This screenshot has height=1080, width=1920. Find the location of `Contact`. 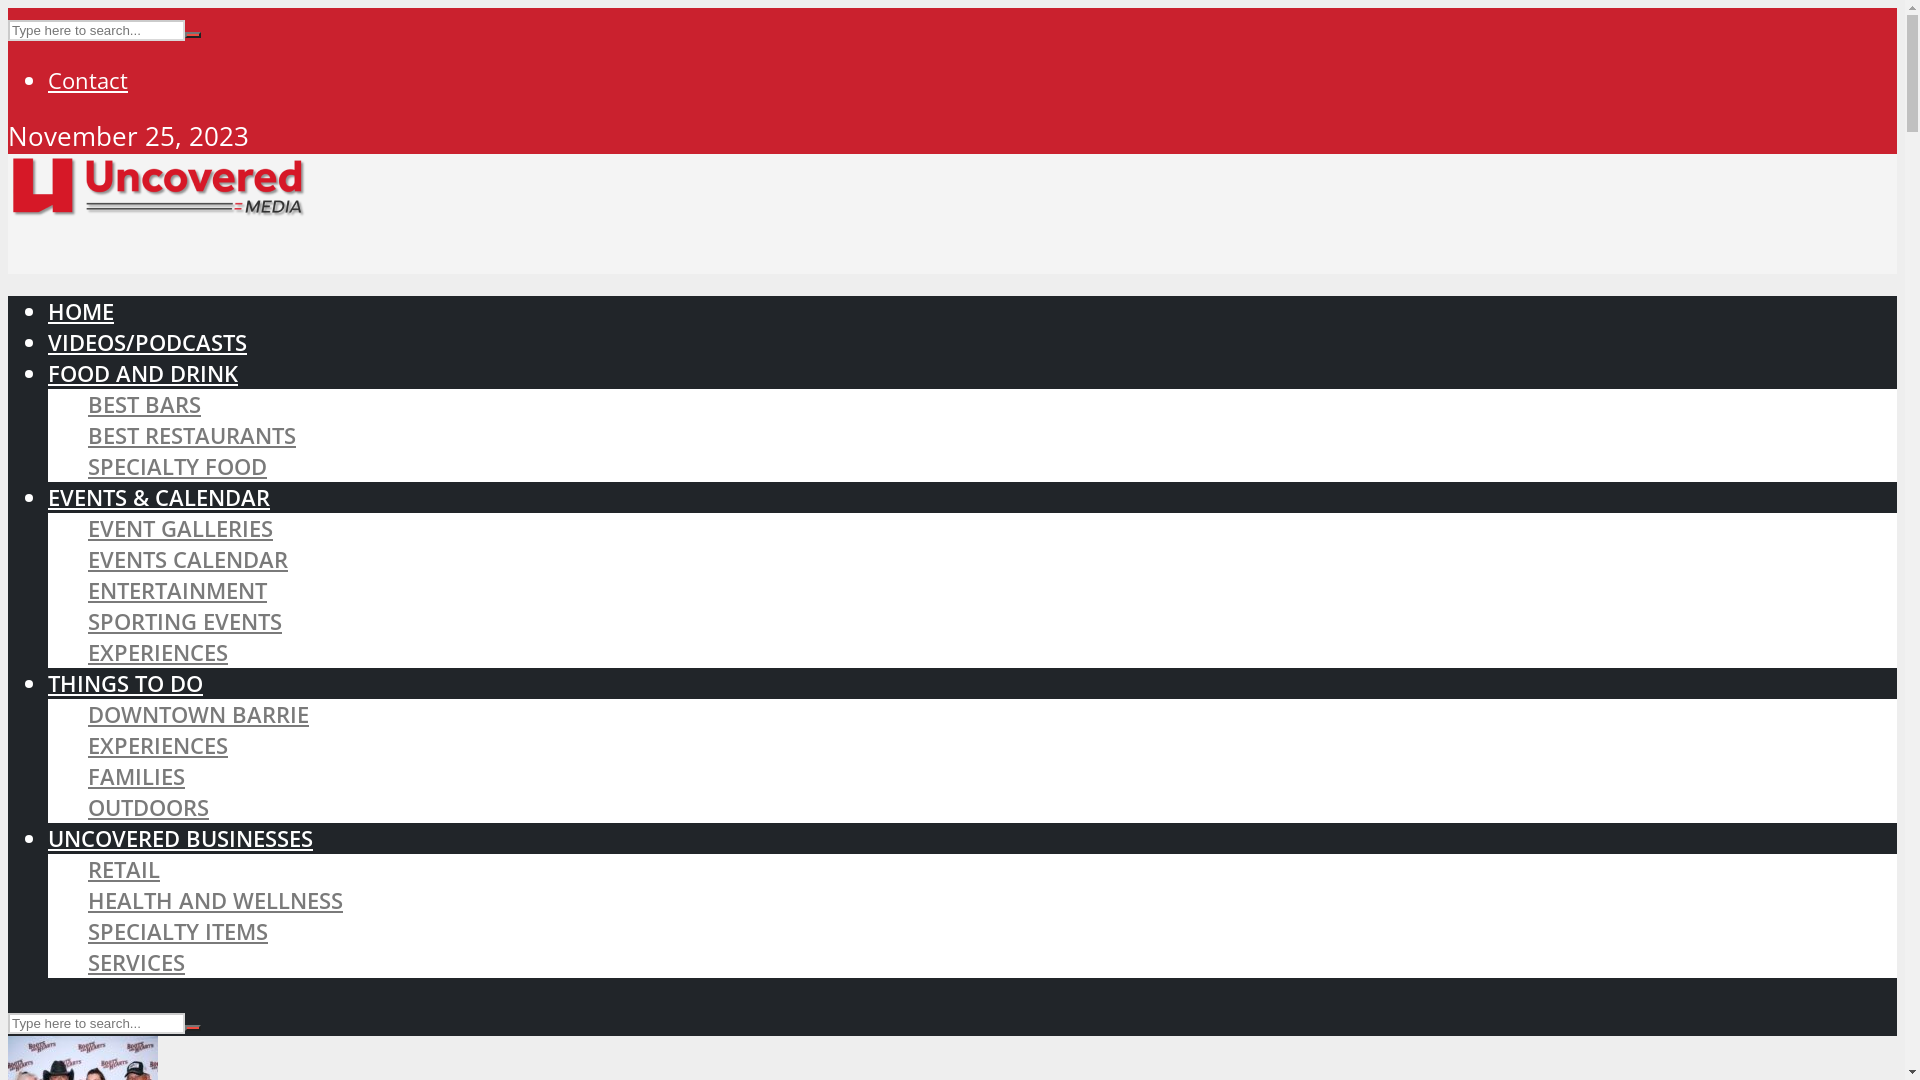

Contact is located at coordinates (88, 80).